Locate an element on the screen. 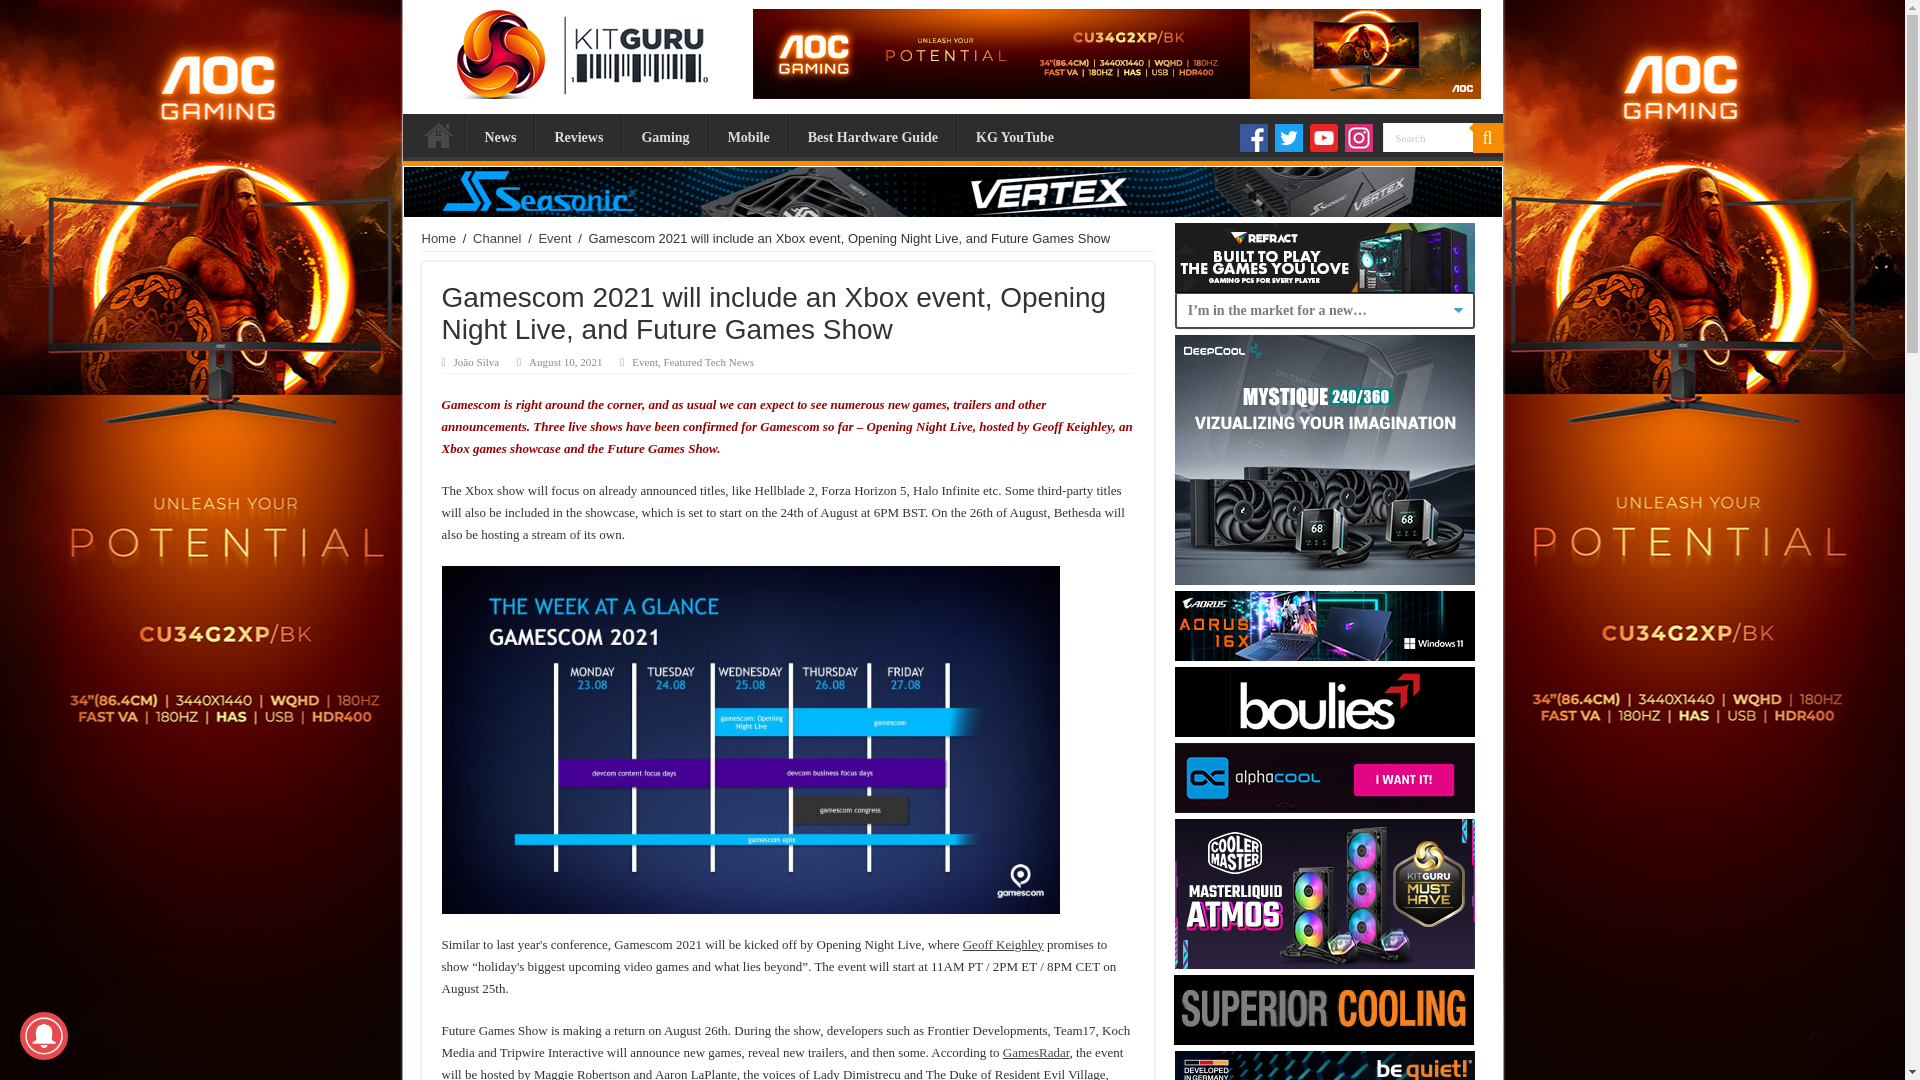 This screenshot has height=1080, width=1920. Search is located at coordinates (1486, 138).